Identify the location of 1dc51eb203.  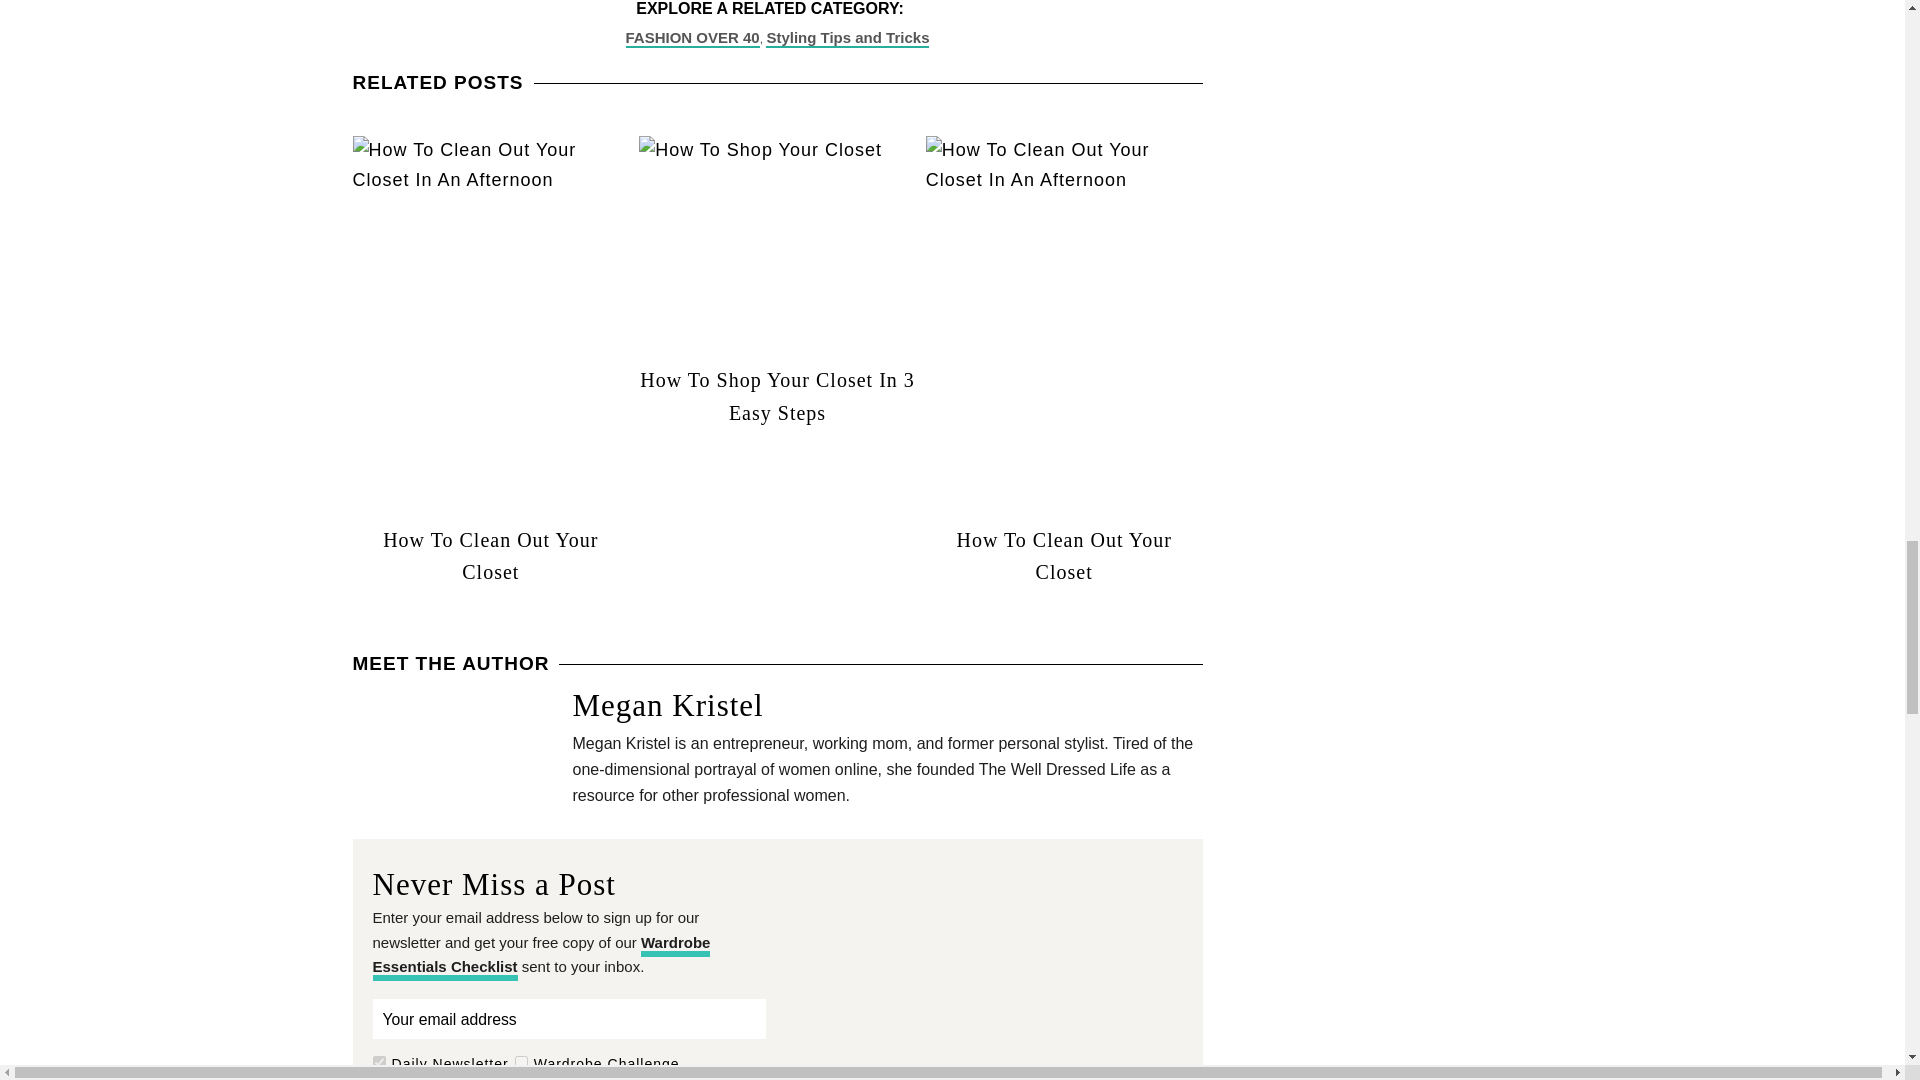
(521, 1062).